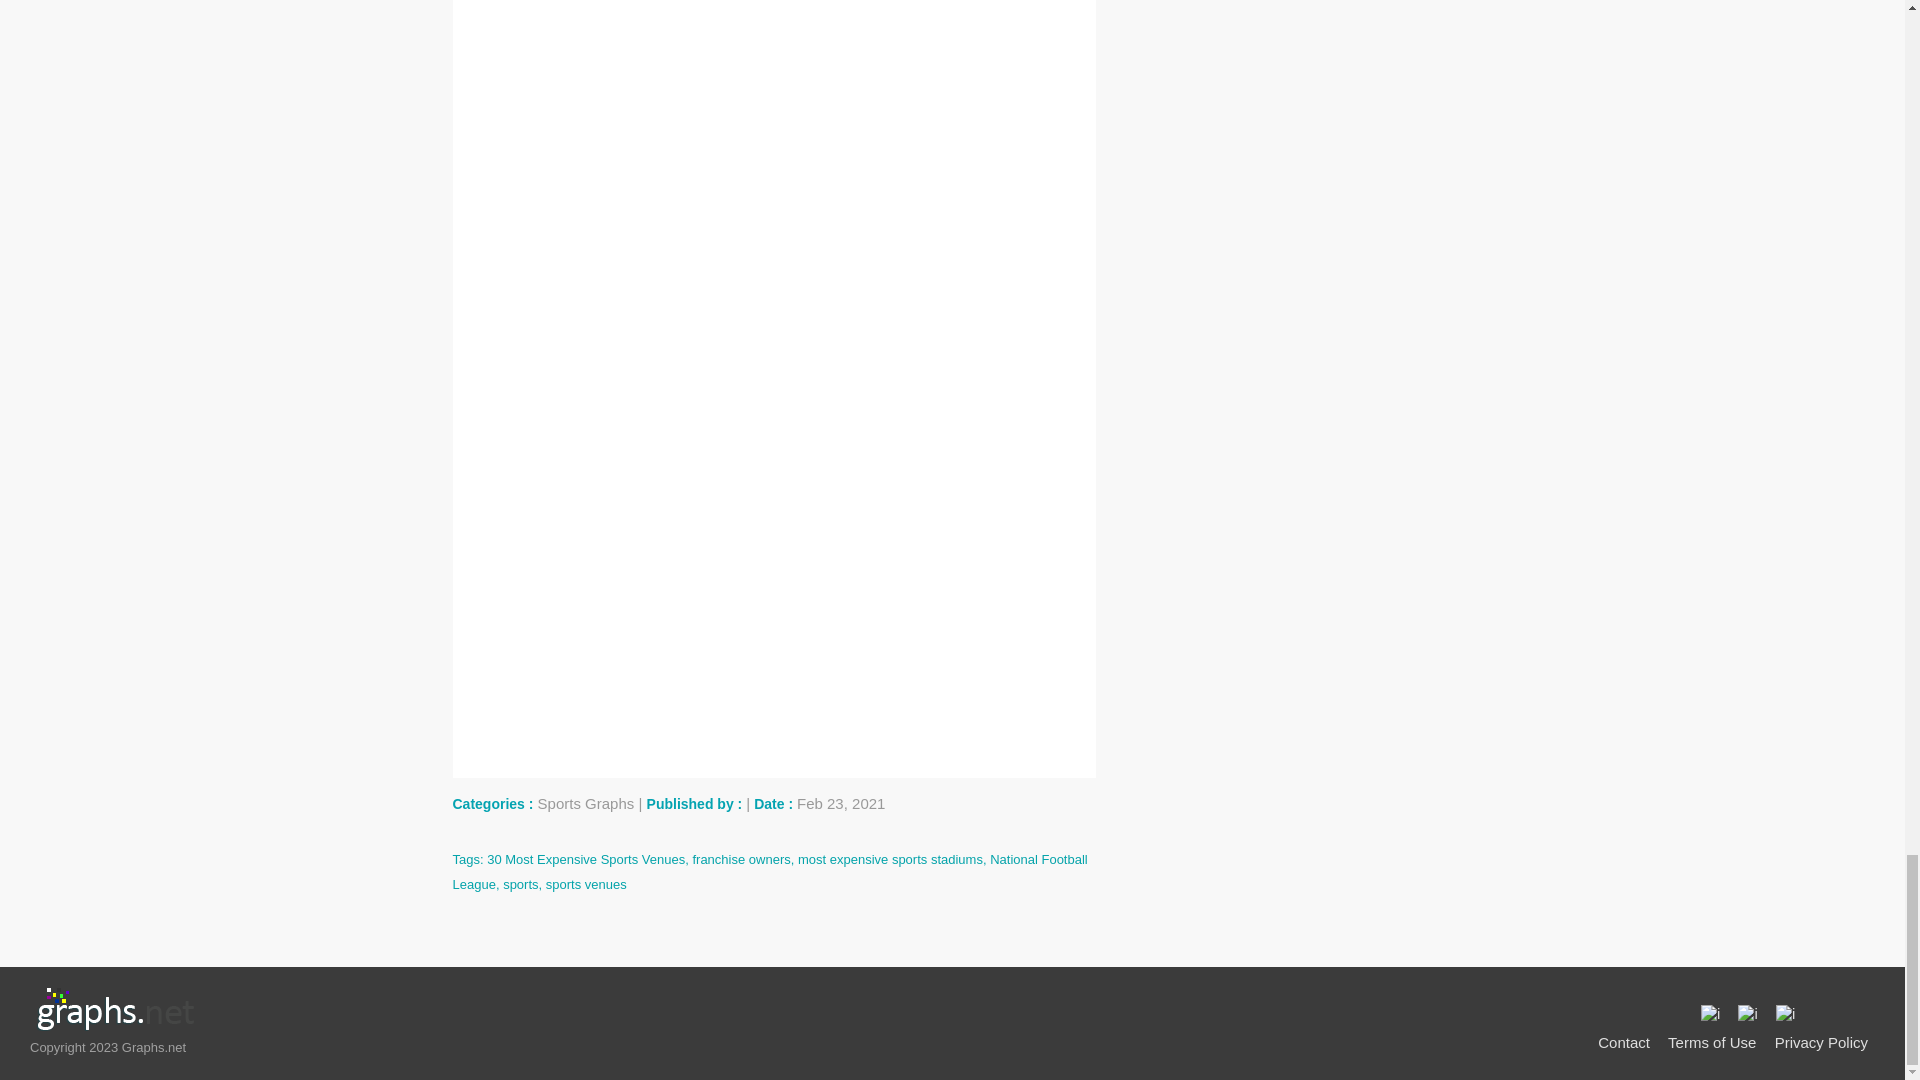 The height and width of the screenshot is (1080, 1920). I want to click on Privacy Policy, so click(1821, 1042).